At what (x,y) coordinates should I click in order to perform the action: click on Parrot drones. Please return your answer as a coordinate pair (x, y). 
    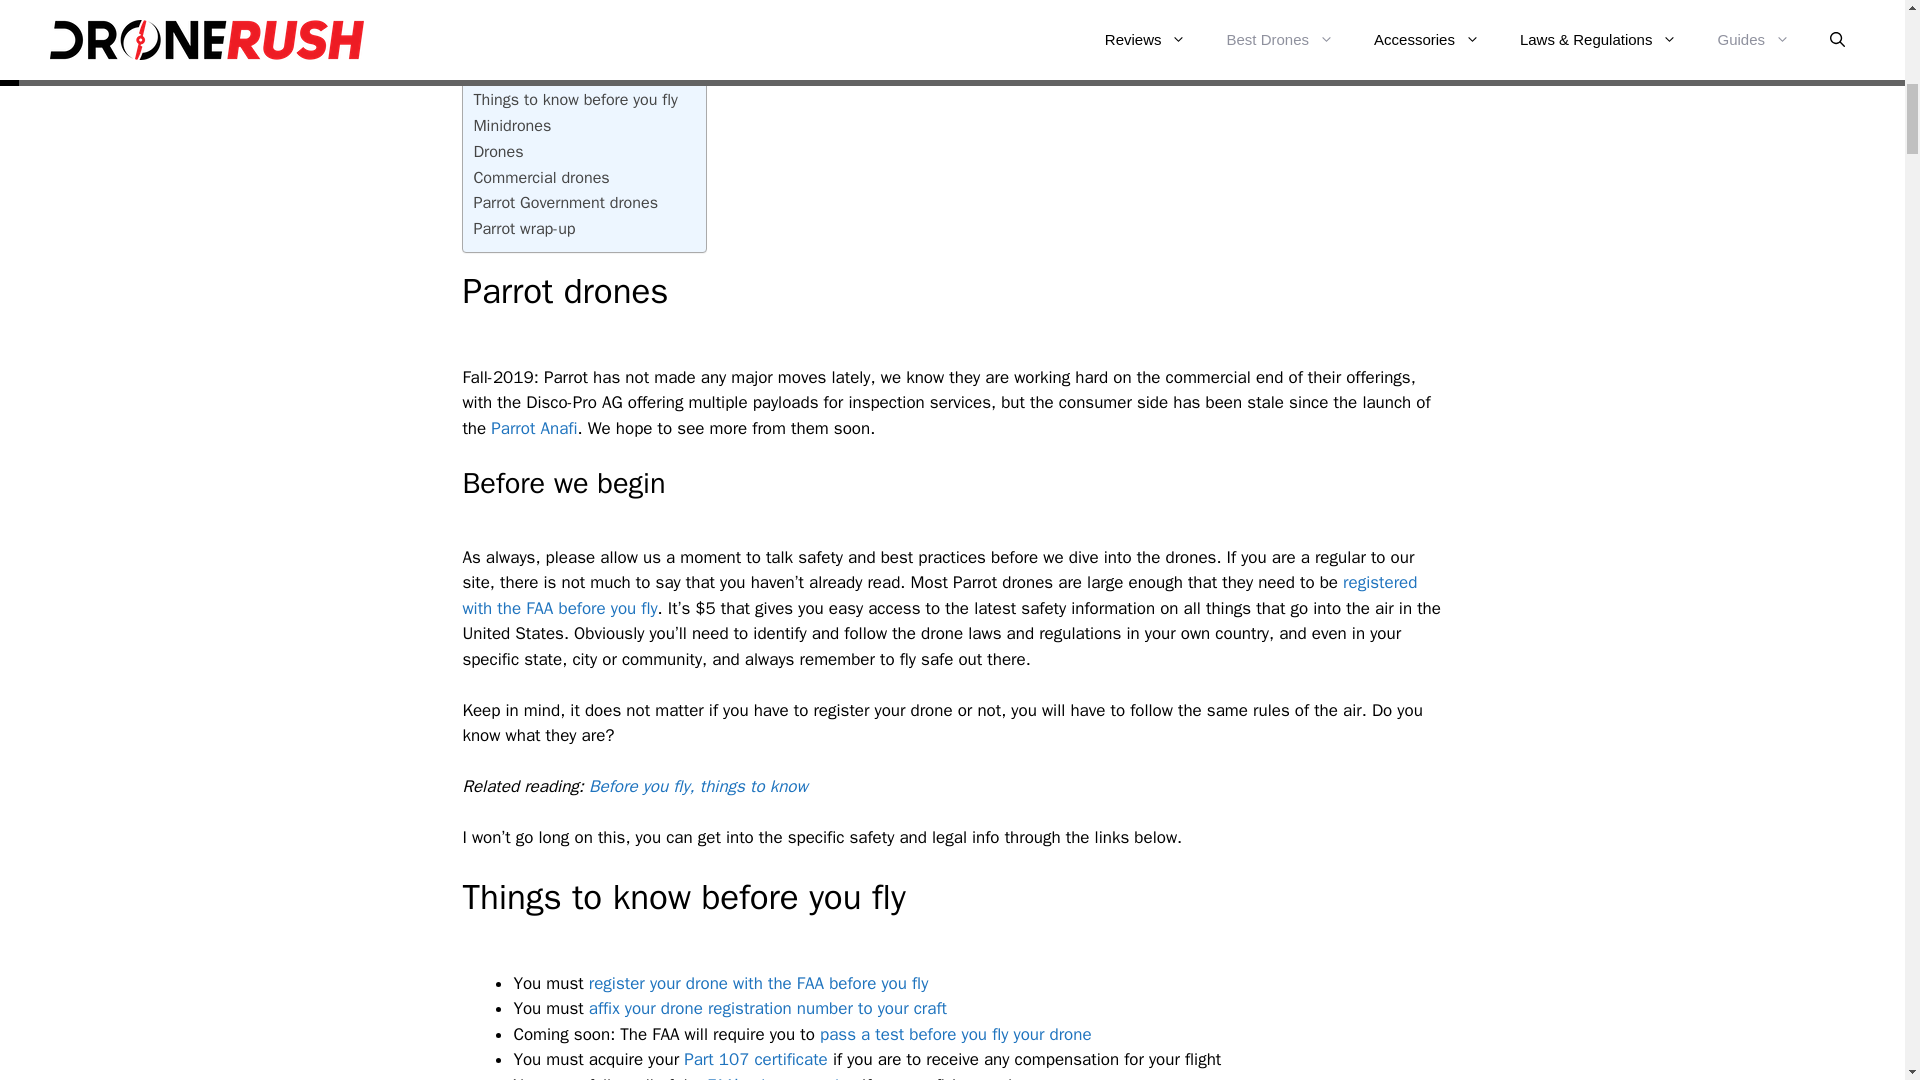
    Looking at the image, I should click on (520, 74).